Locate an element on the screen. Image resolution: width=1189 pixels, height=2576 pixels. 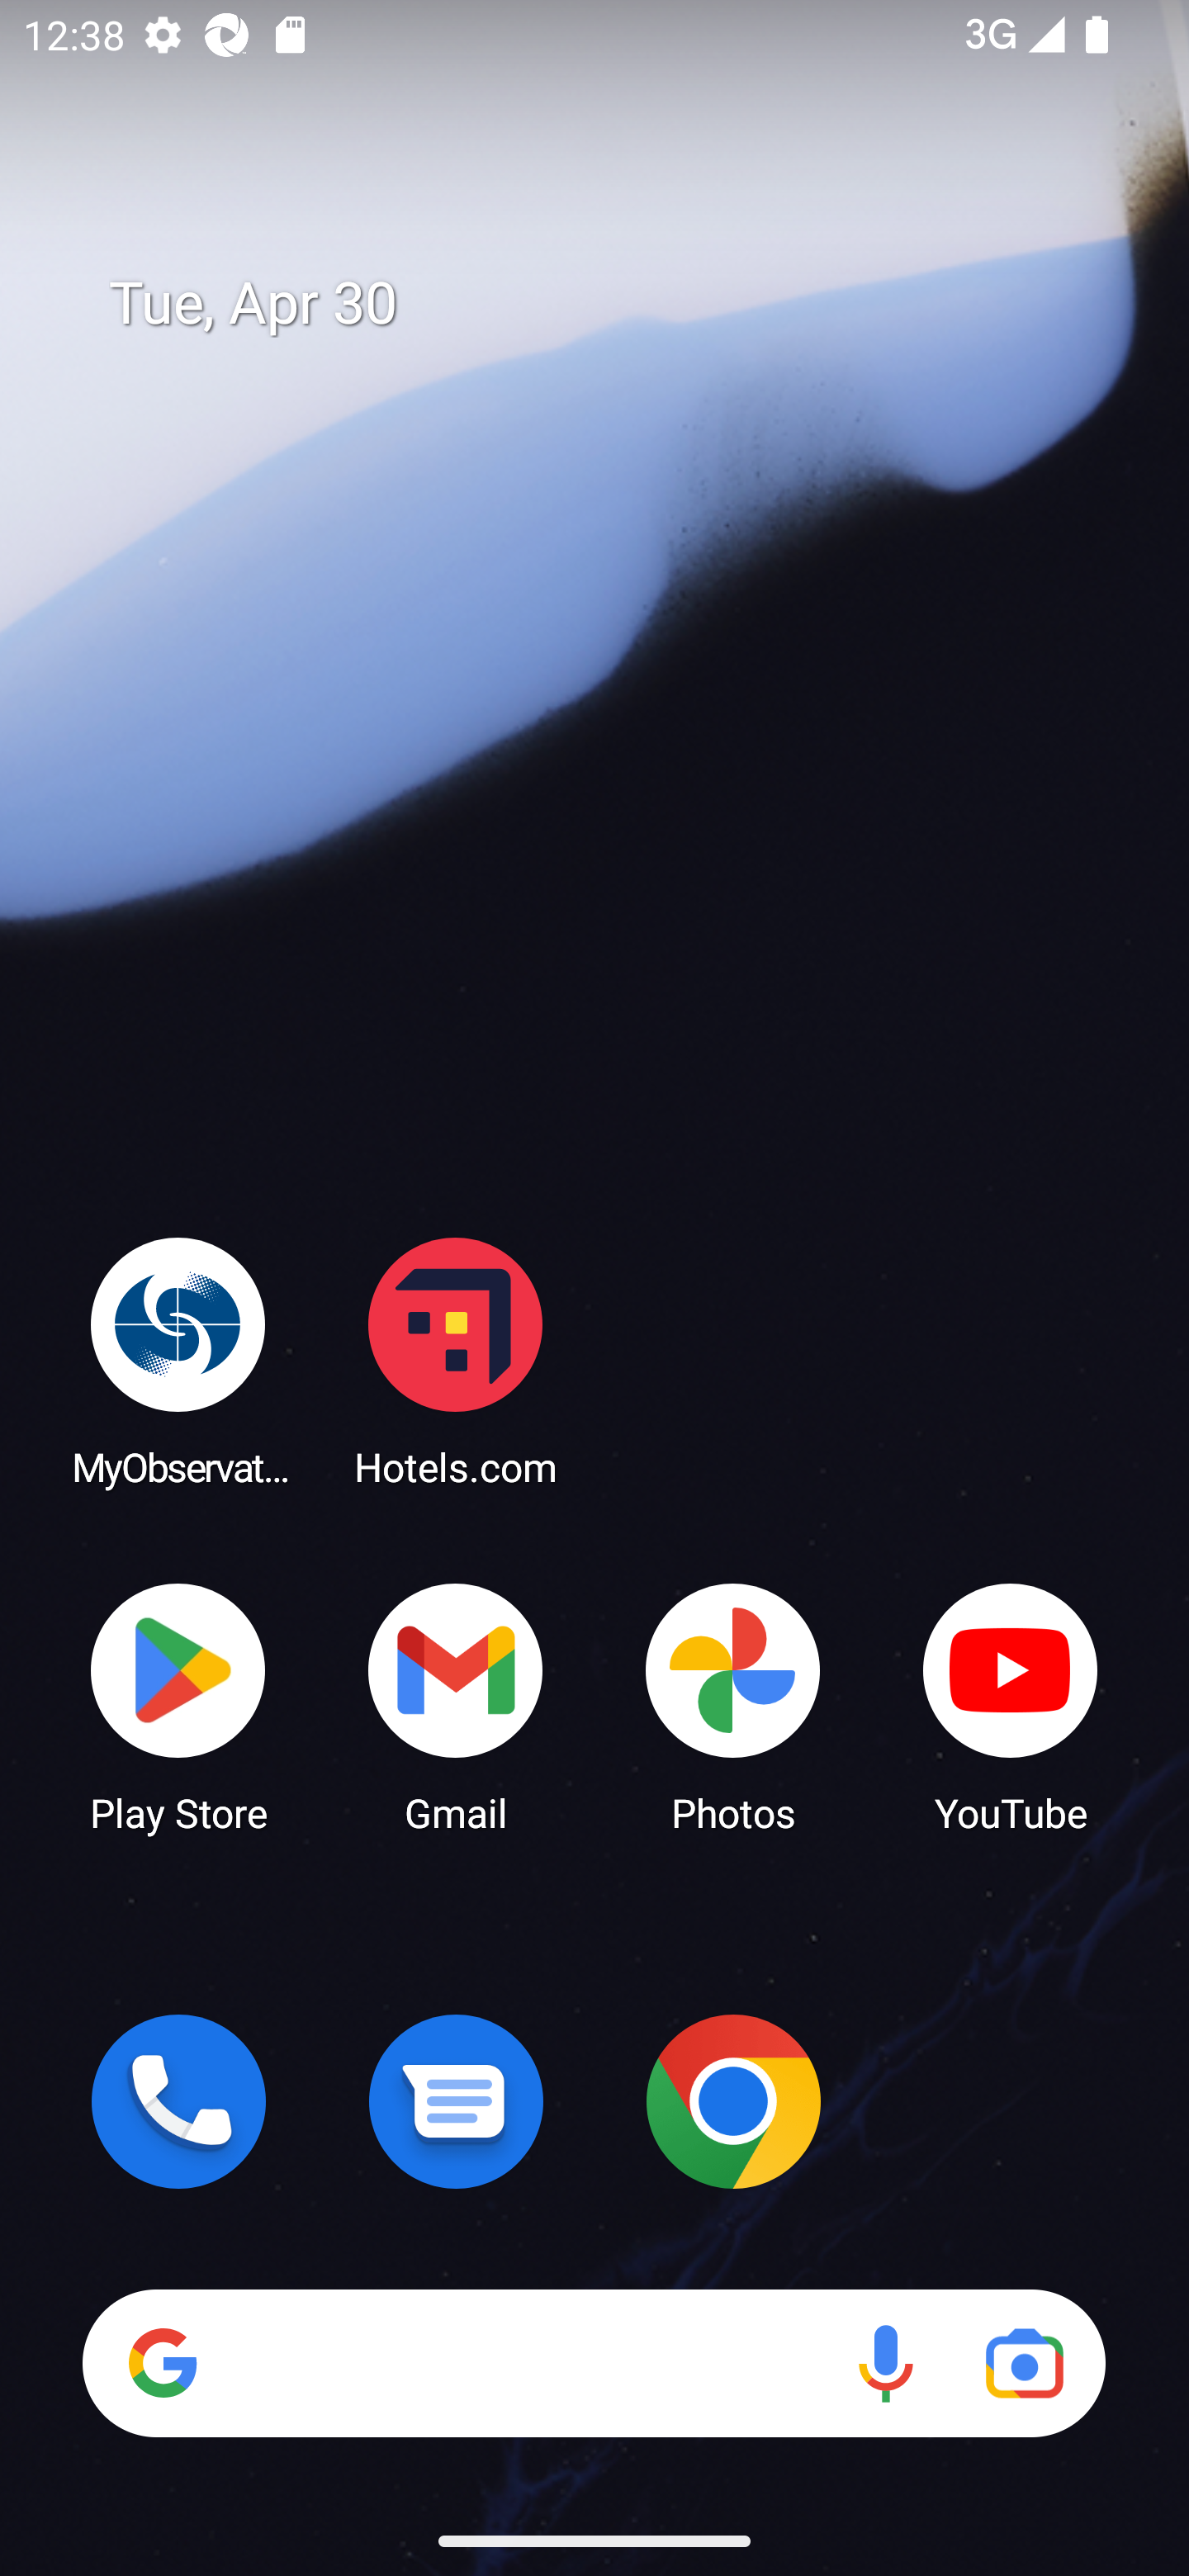
Gmail is located at coordinates (456, 1706).